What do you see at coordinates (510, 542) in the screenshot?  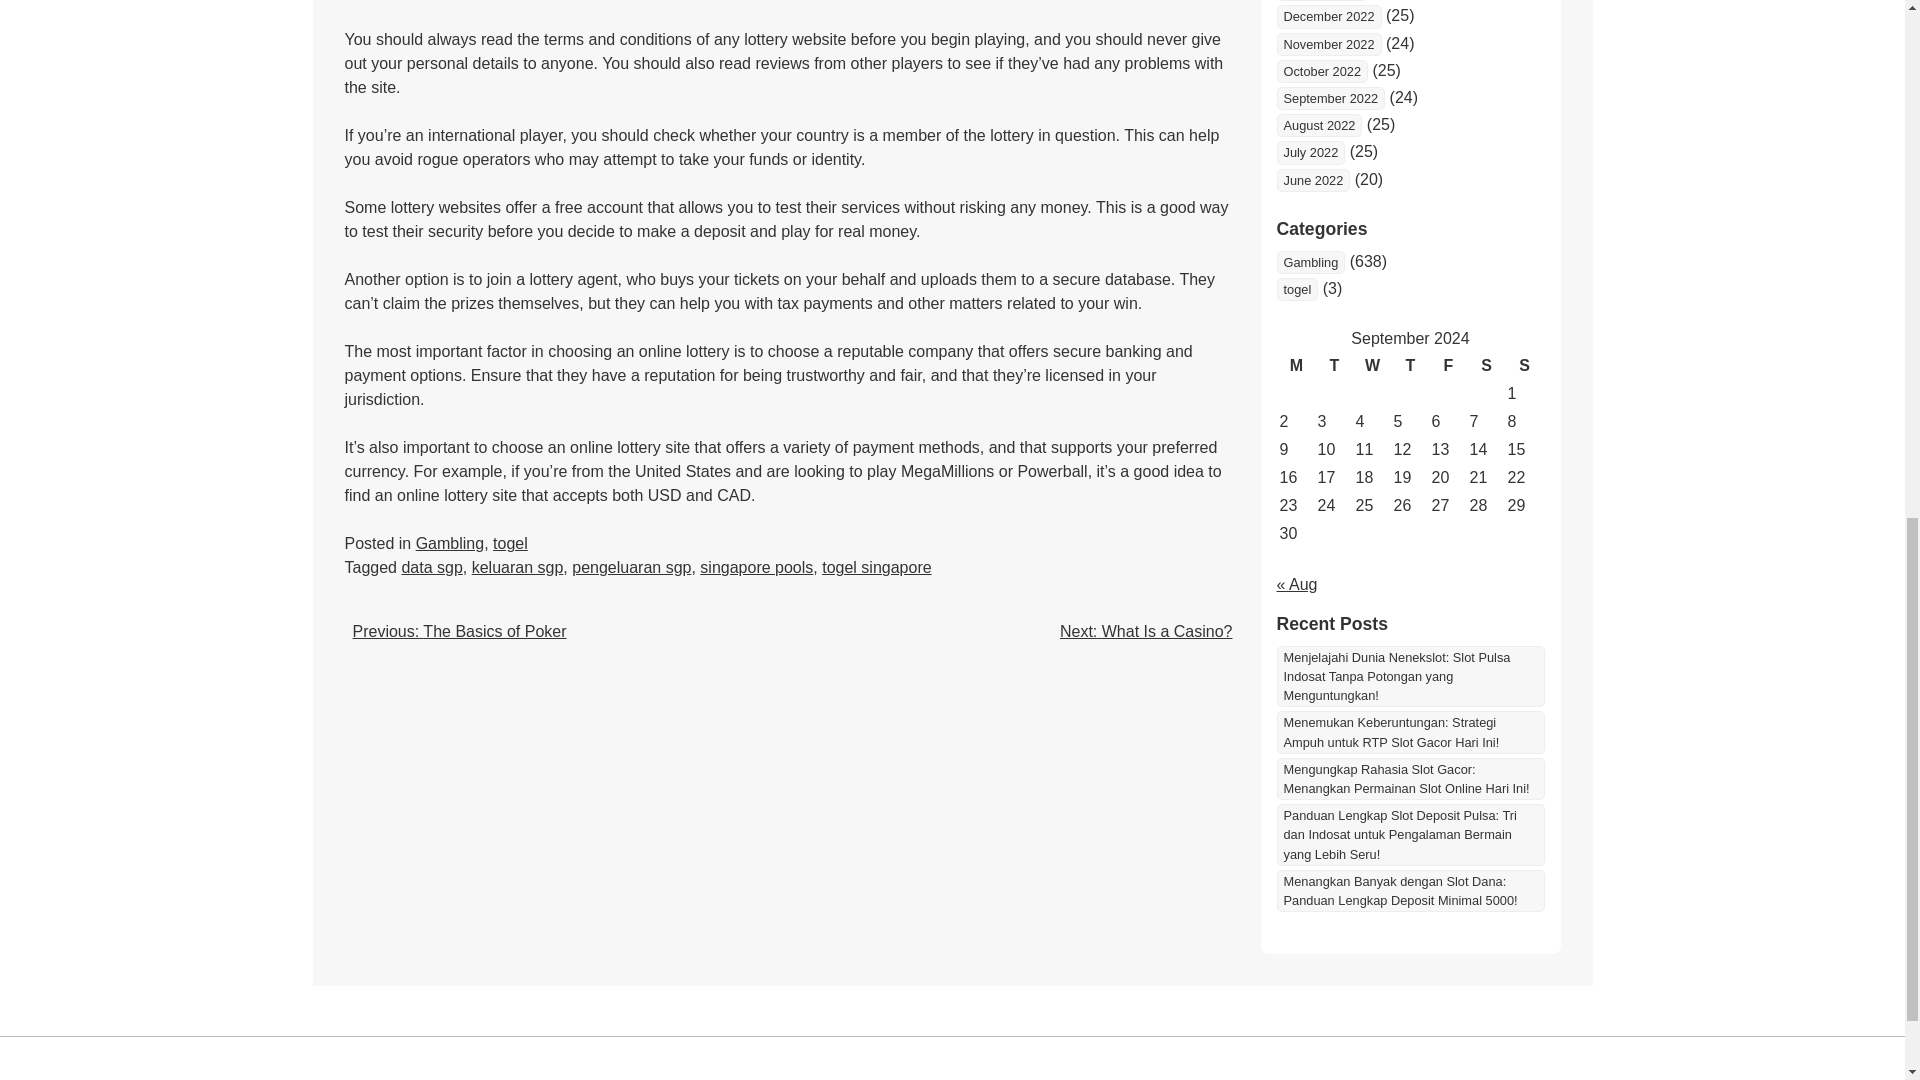 I see `togel` at bounding box center [510, 542].